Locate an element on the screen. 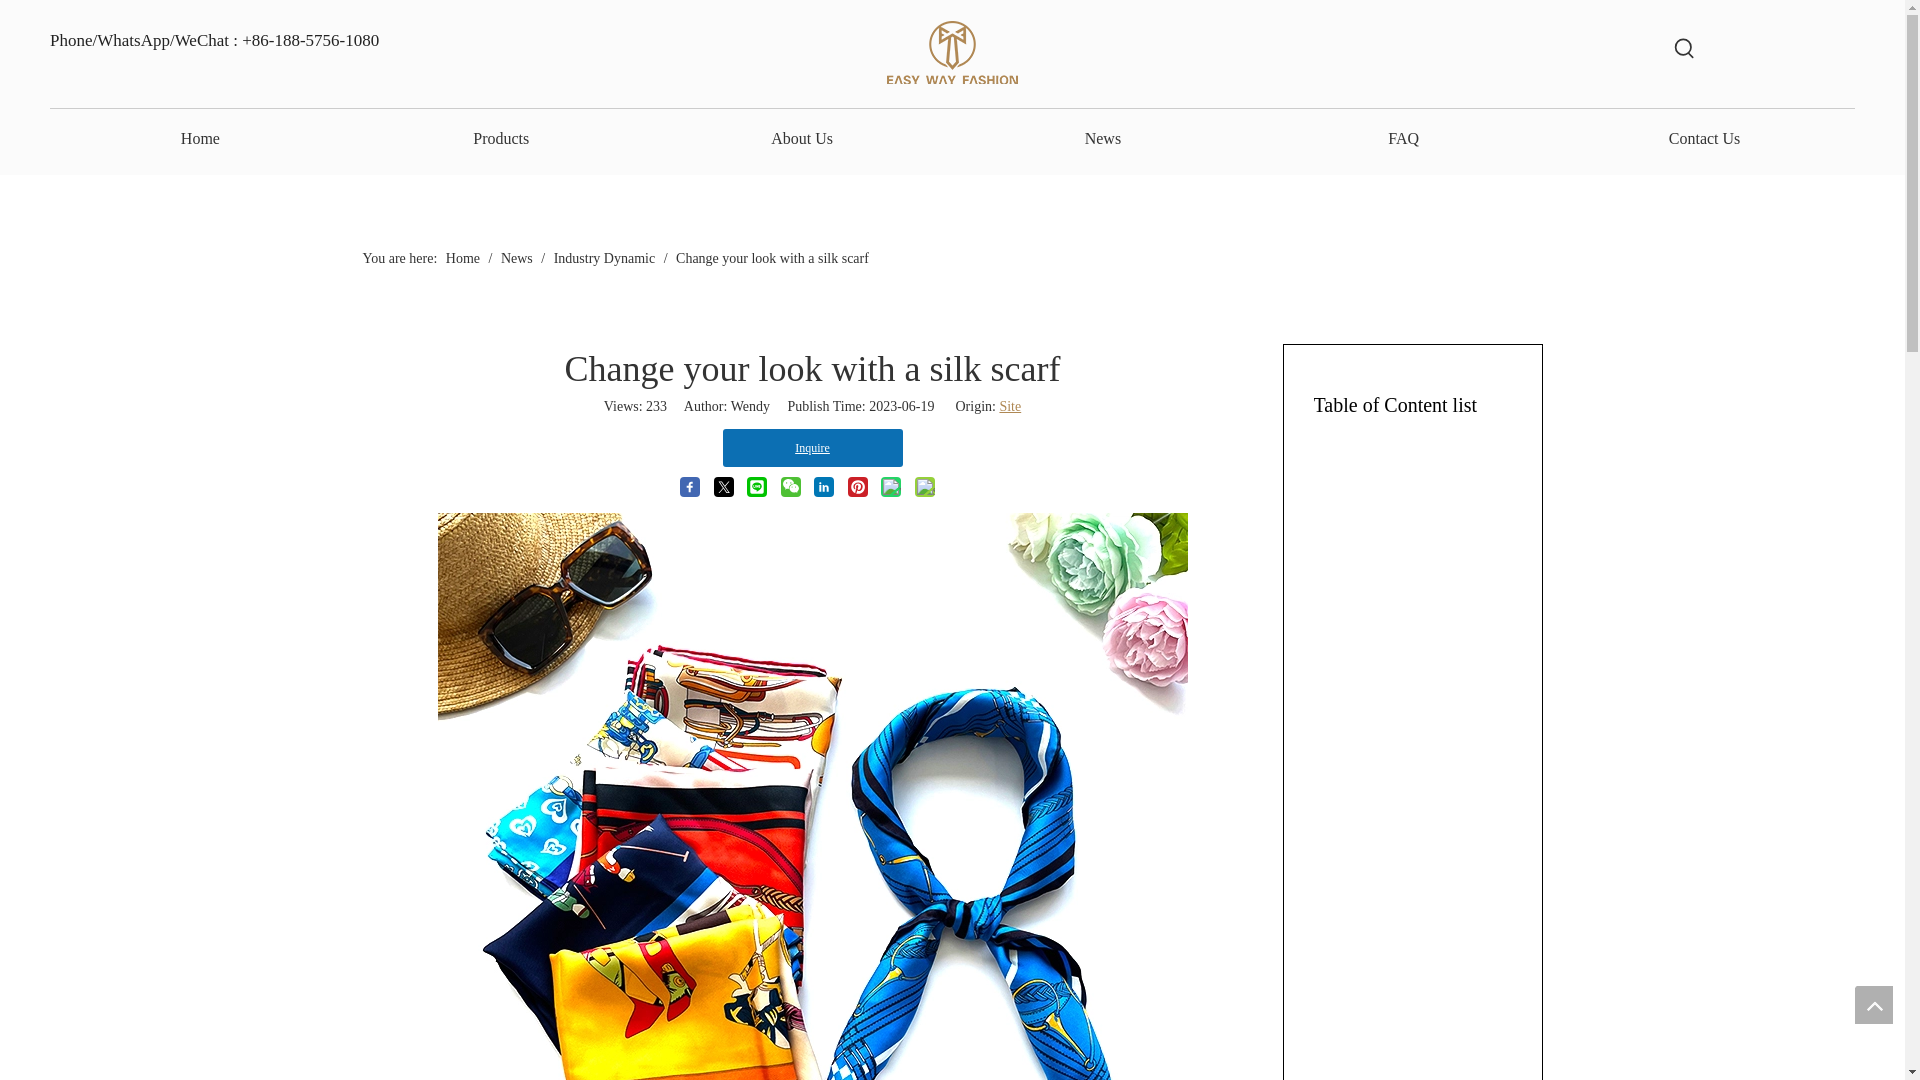 The width and height of the screenshot is (1920, 1080). Industry Dynamic is located at coordinates (606, 258).